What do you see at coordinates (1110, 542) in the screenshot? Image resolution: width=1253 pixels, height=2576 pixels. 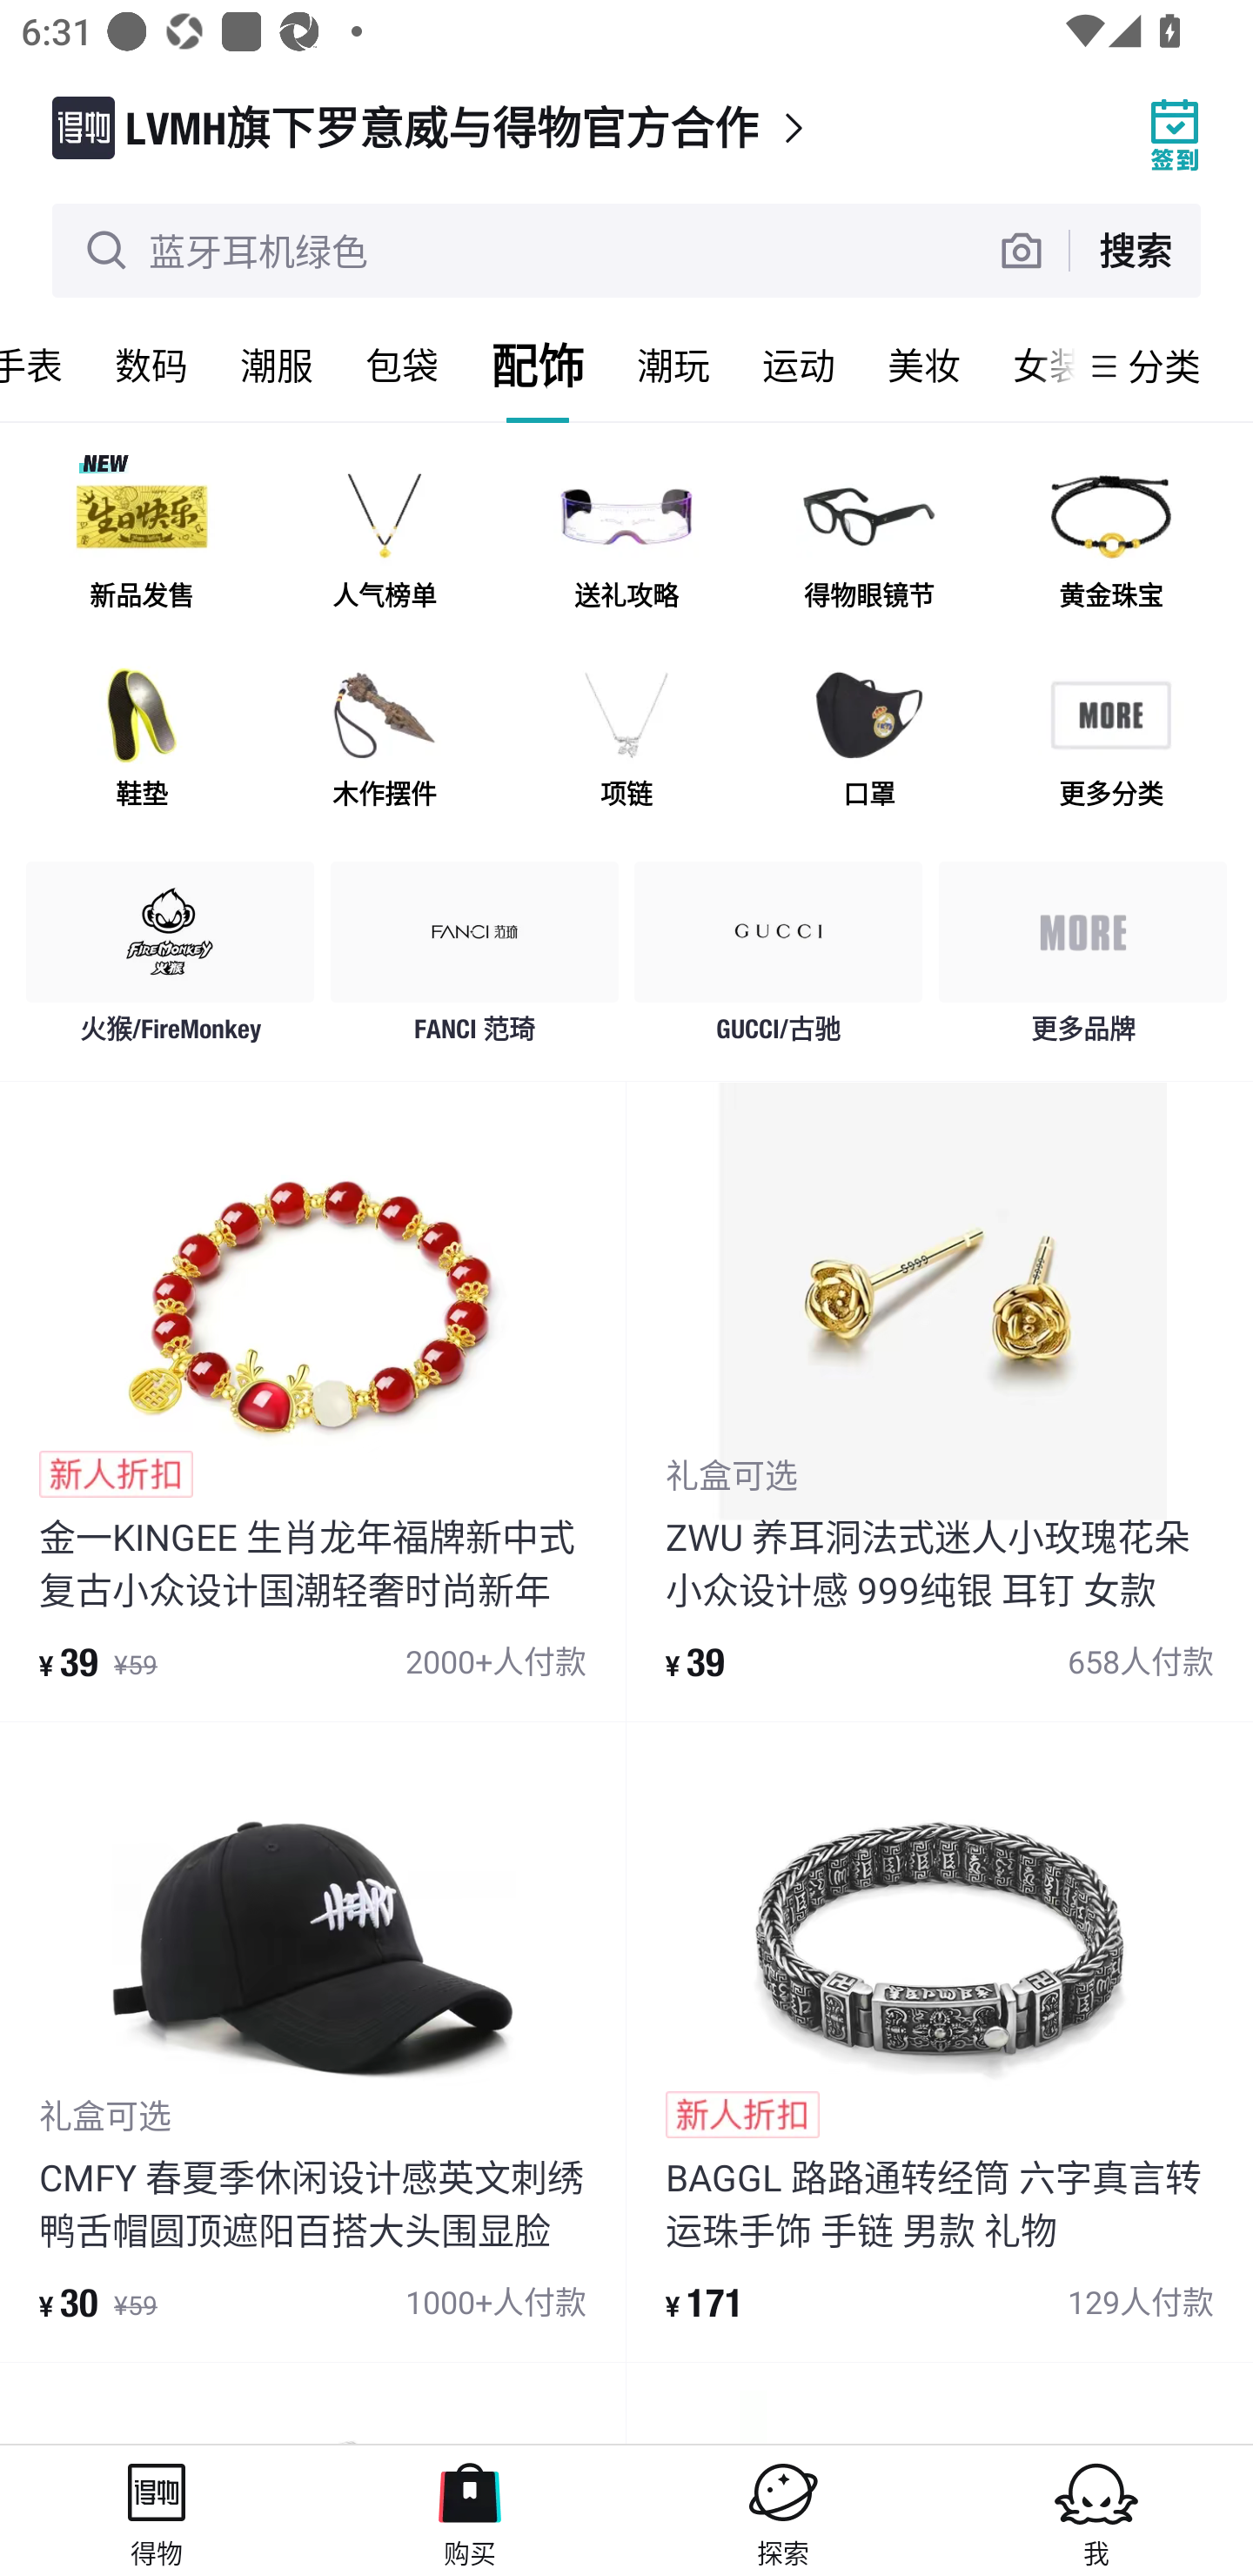 I see `黄金珠宝` at bounding box center [1110, 542].